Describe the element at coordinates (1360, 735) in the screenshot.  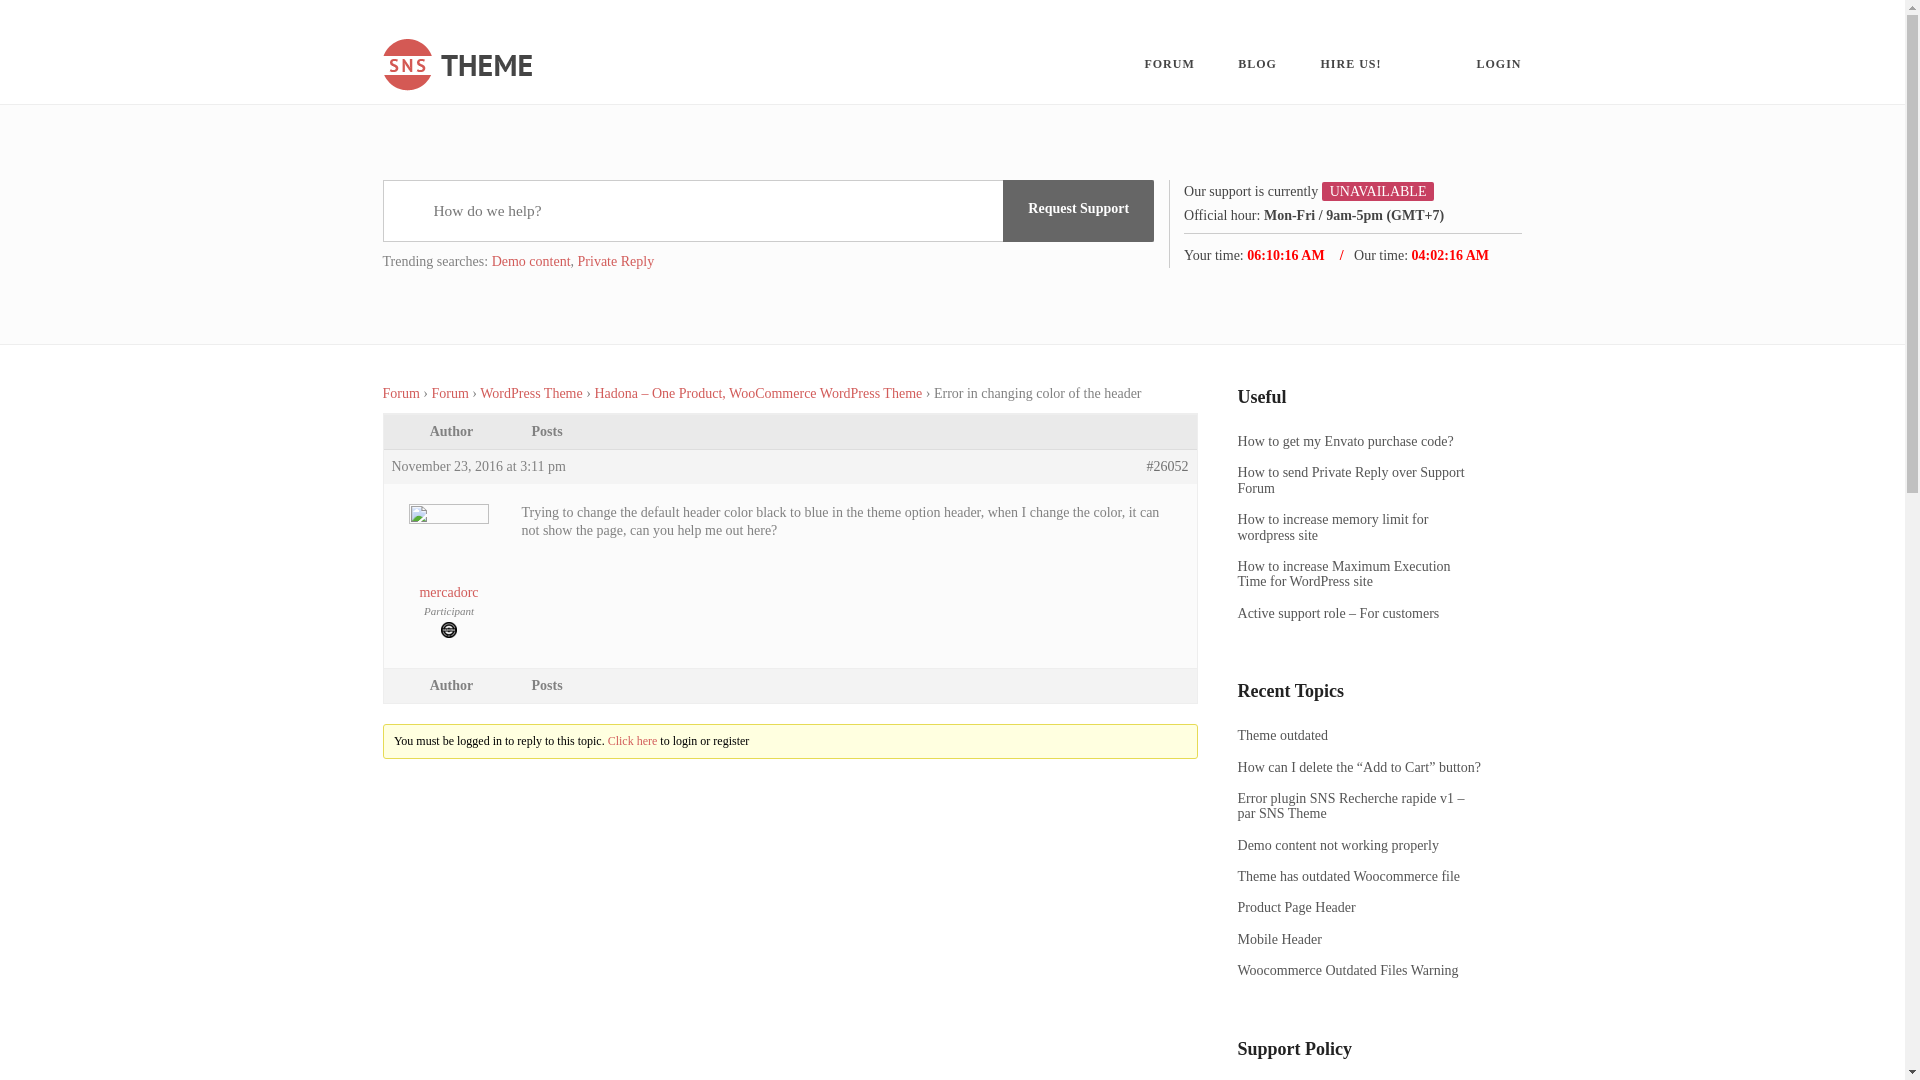
I see `Theme outdated` at that location.